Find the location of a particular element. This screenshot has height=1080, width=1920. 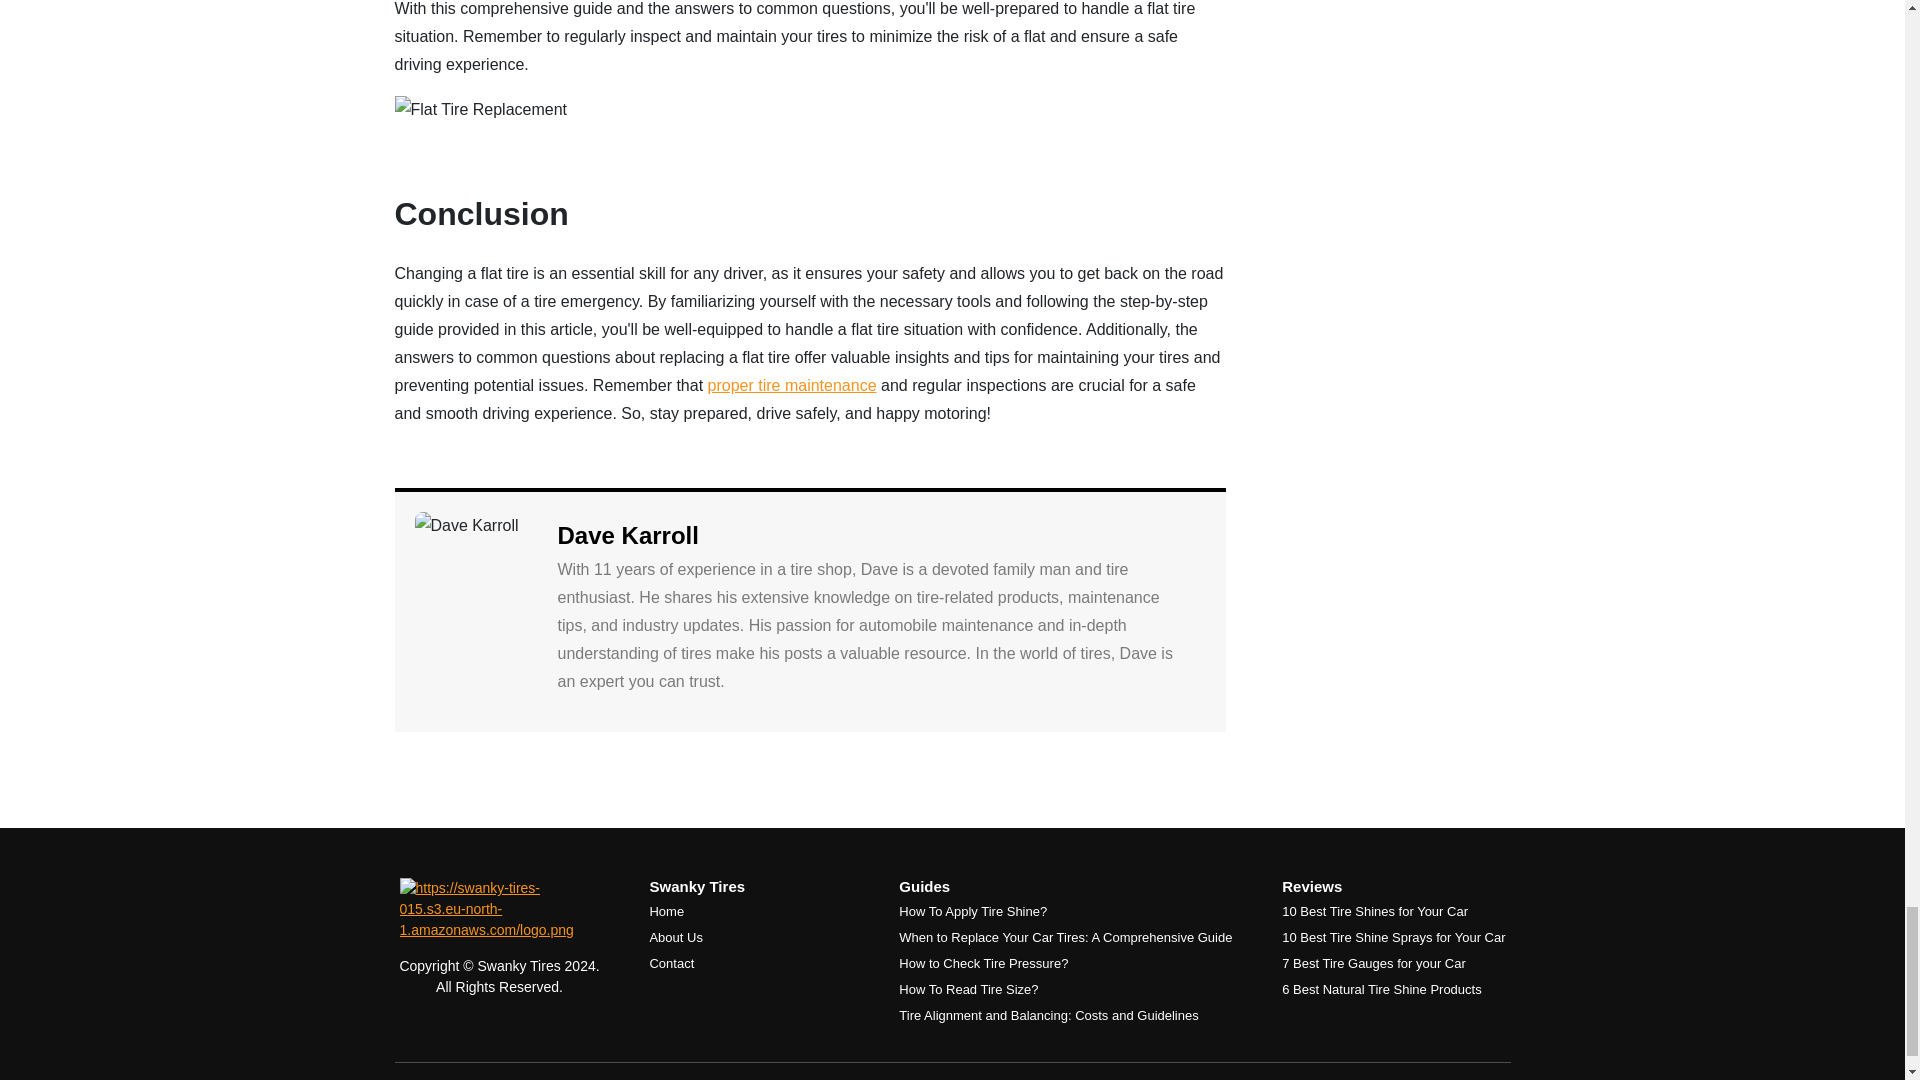

Contact is located at coordinates (670, 962).